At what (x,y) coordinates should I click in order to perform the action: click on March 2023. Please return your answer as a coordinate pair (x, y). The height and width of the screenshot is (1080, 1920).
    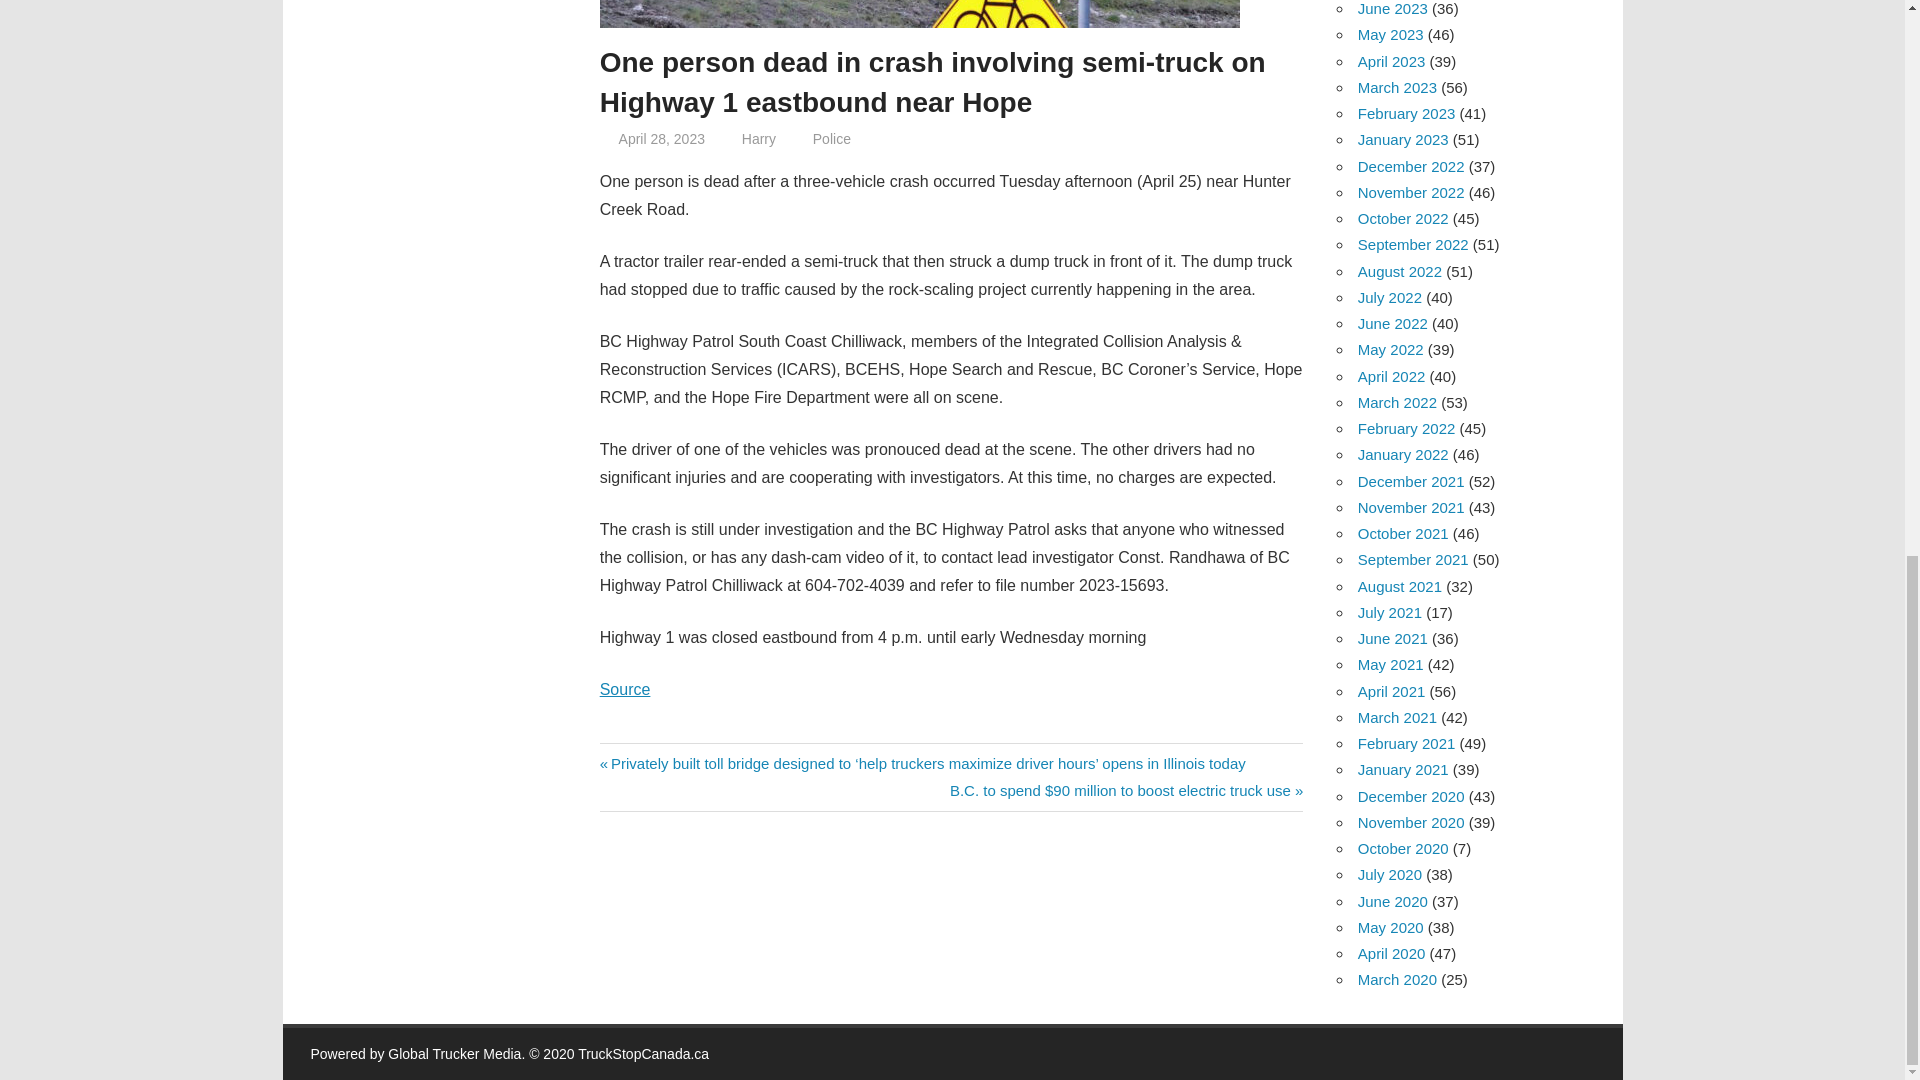
    Looking at the image, I should click on (1396, 87).